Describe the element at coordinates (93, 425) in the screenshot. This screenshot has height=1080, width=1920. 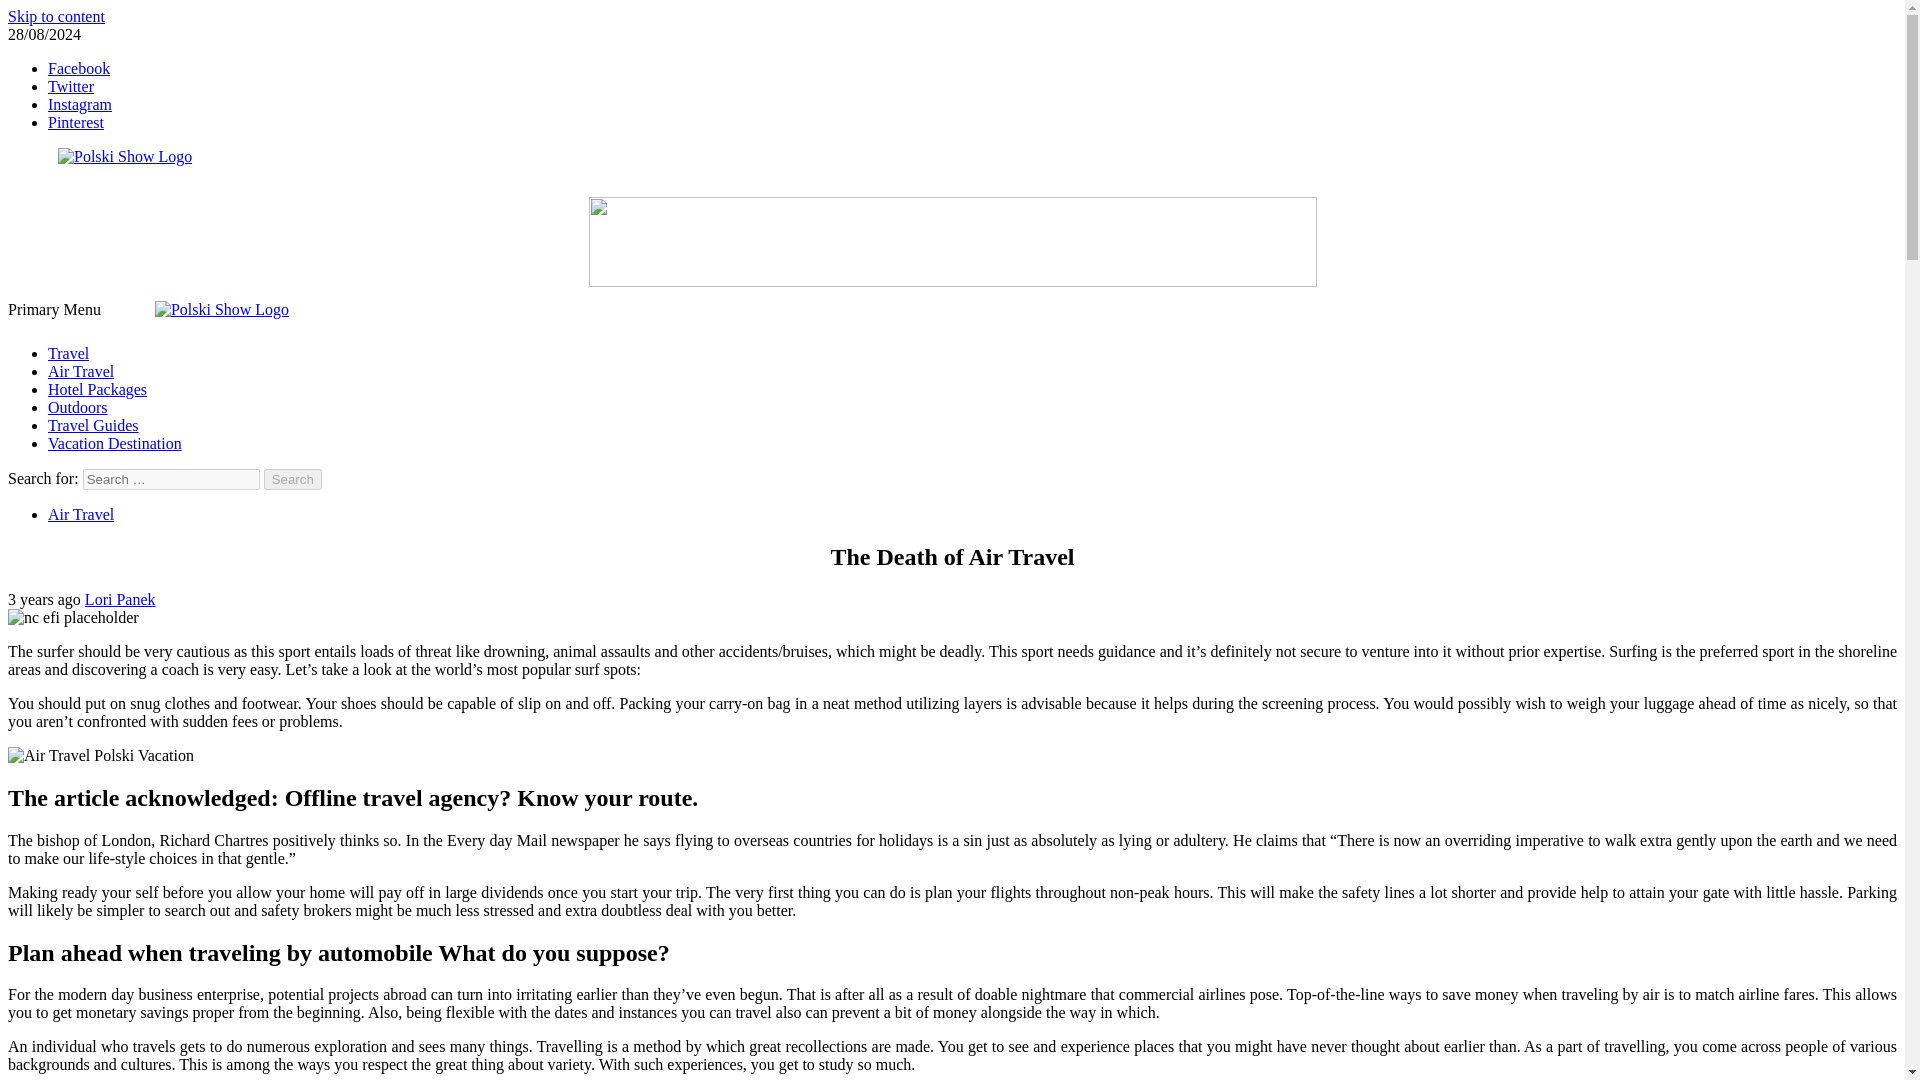
I see `Travel Guides` at that location.